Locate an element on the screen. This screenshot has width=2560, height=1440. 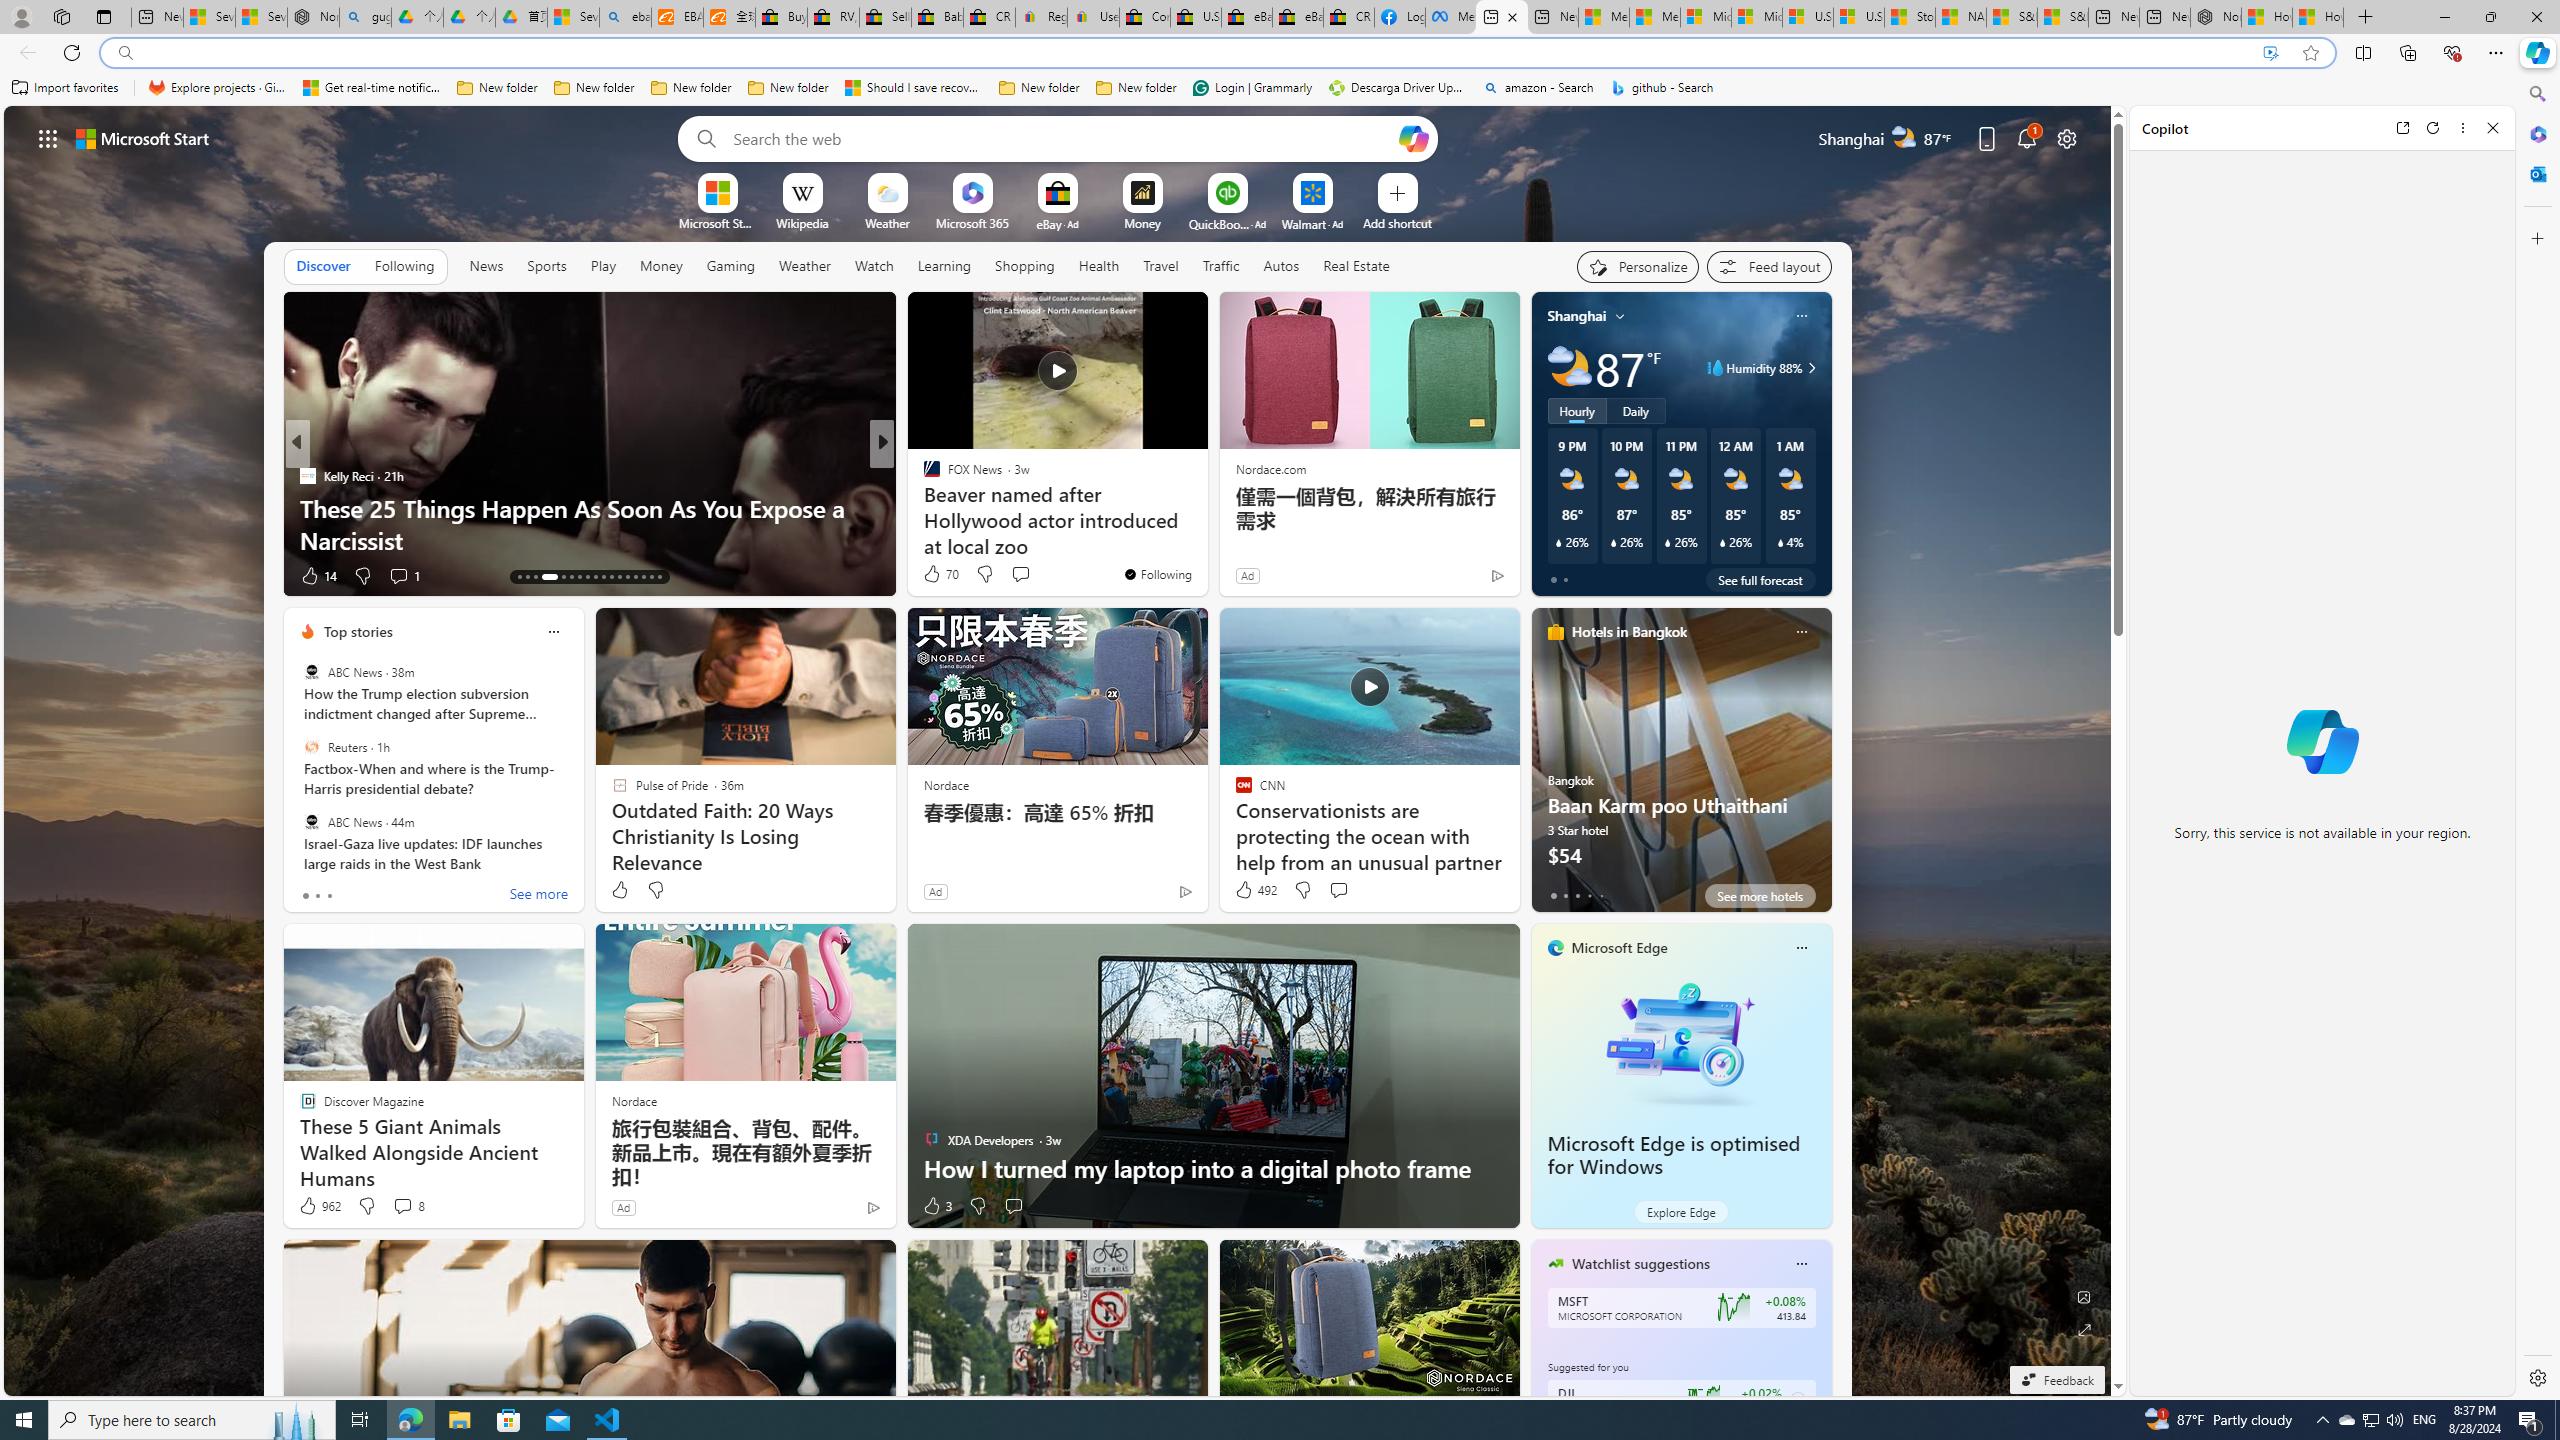
Microsoft Edge is optimised for Windows is located at coordinates (1674, 1156).